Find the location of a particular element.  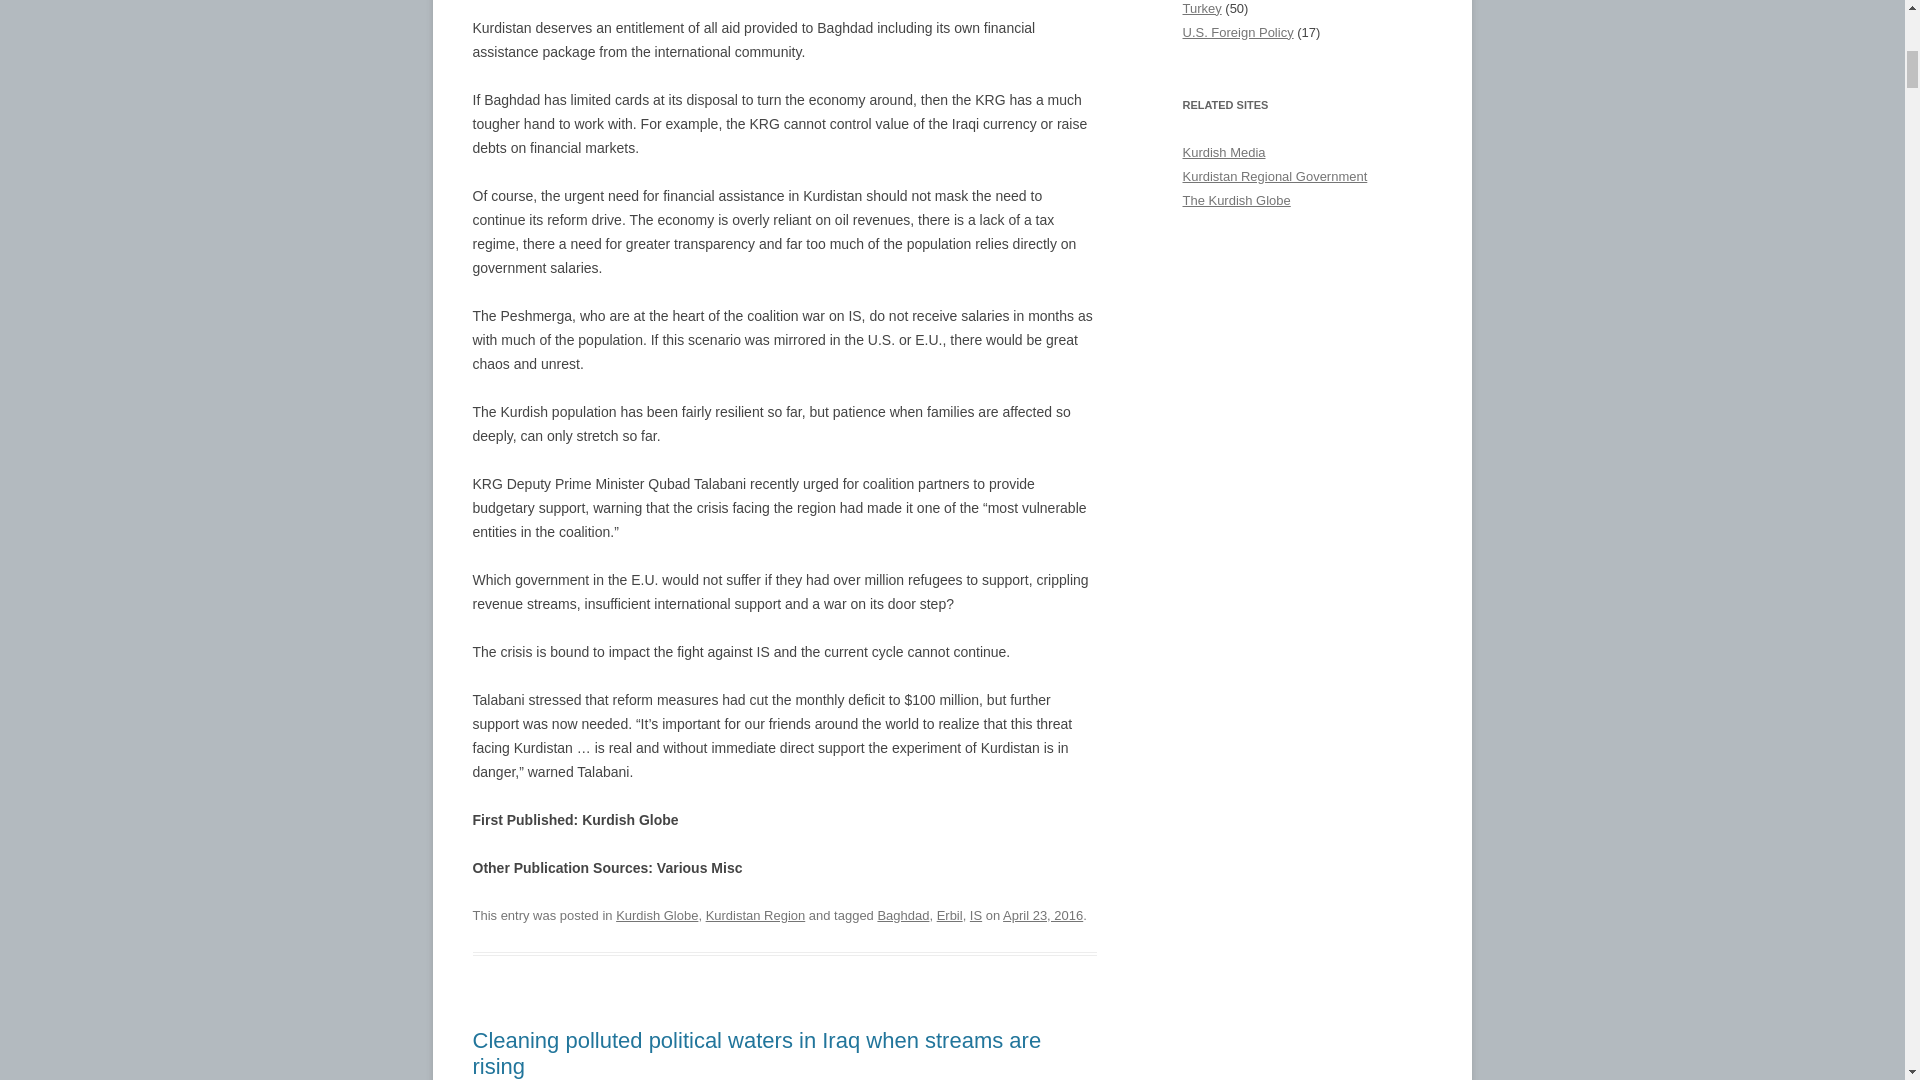

IS is located at coordinates (975, 916).